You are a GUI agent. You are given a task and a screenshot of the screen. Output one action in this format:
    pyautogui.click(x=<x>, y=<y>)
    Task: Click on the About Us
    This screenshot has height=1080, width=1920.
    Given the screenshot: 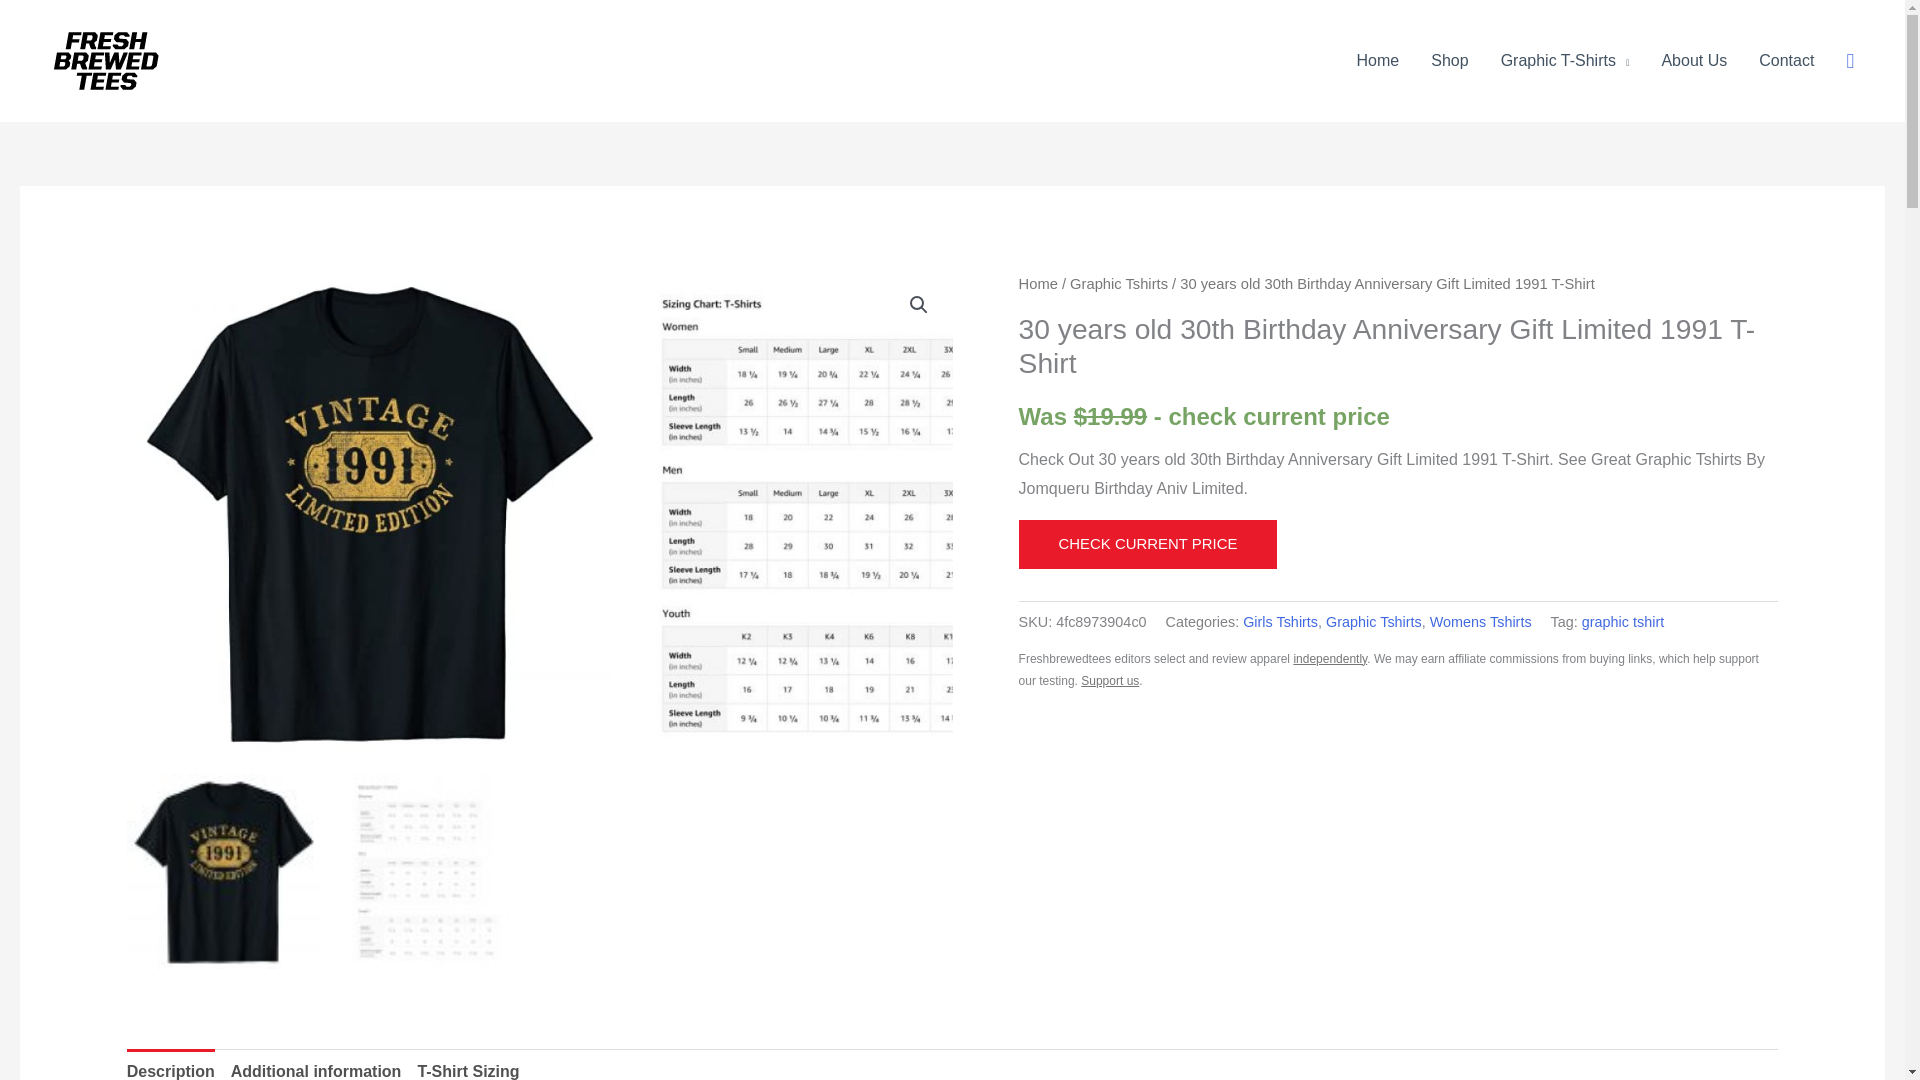 What is the action you would take?
    pyautogui.click(x=1694, y=60)
    